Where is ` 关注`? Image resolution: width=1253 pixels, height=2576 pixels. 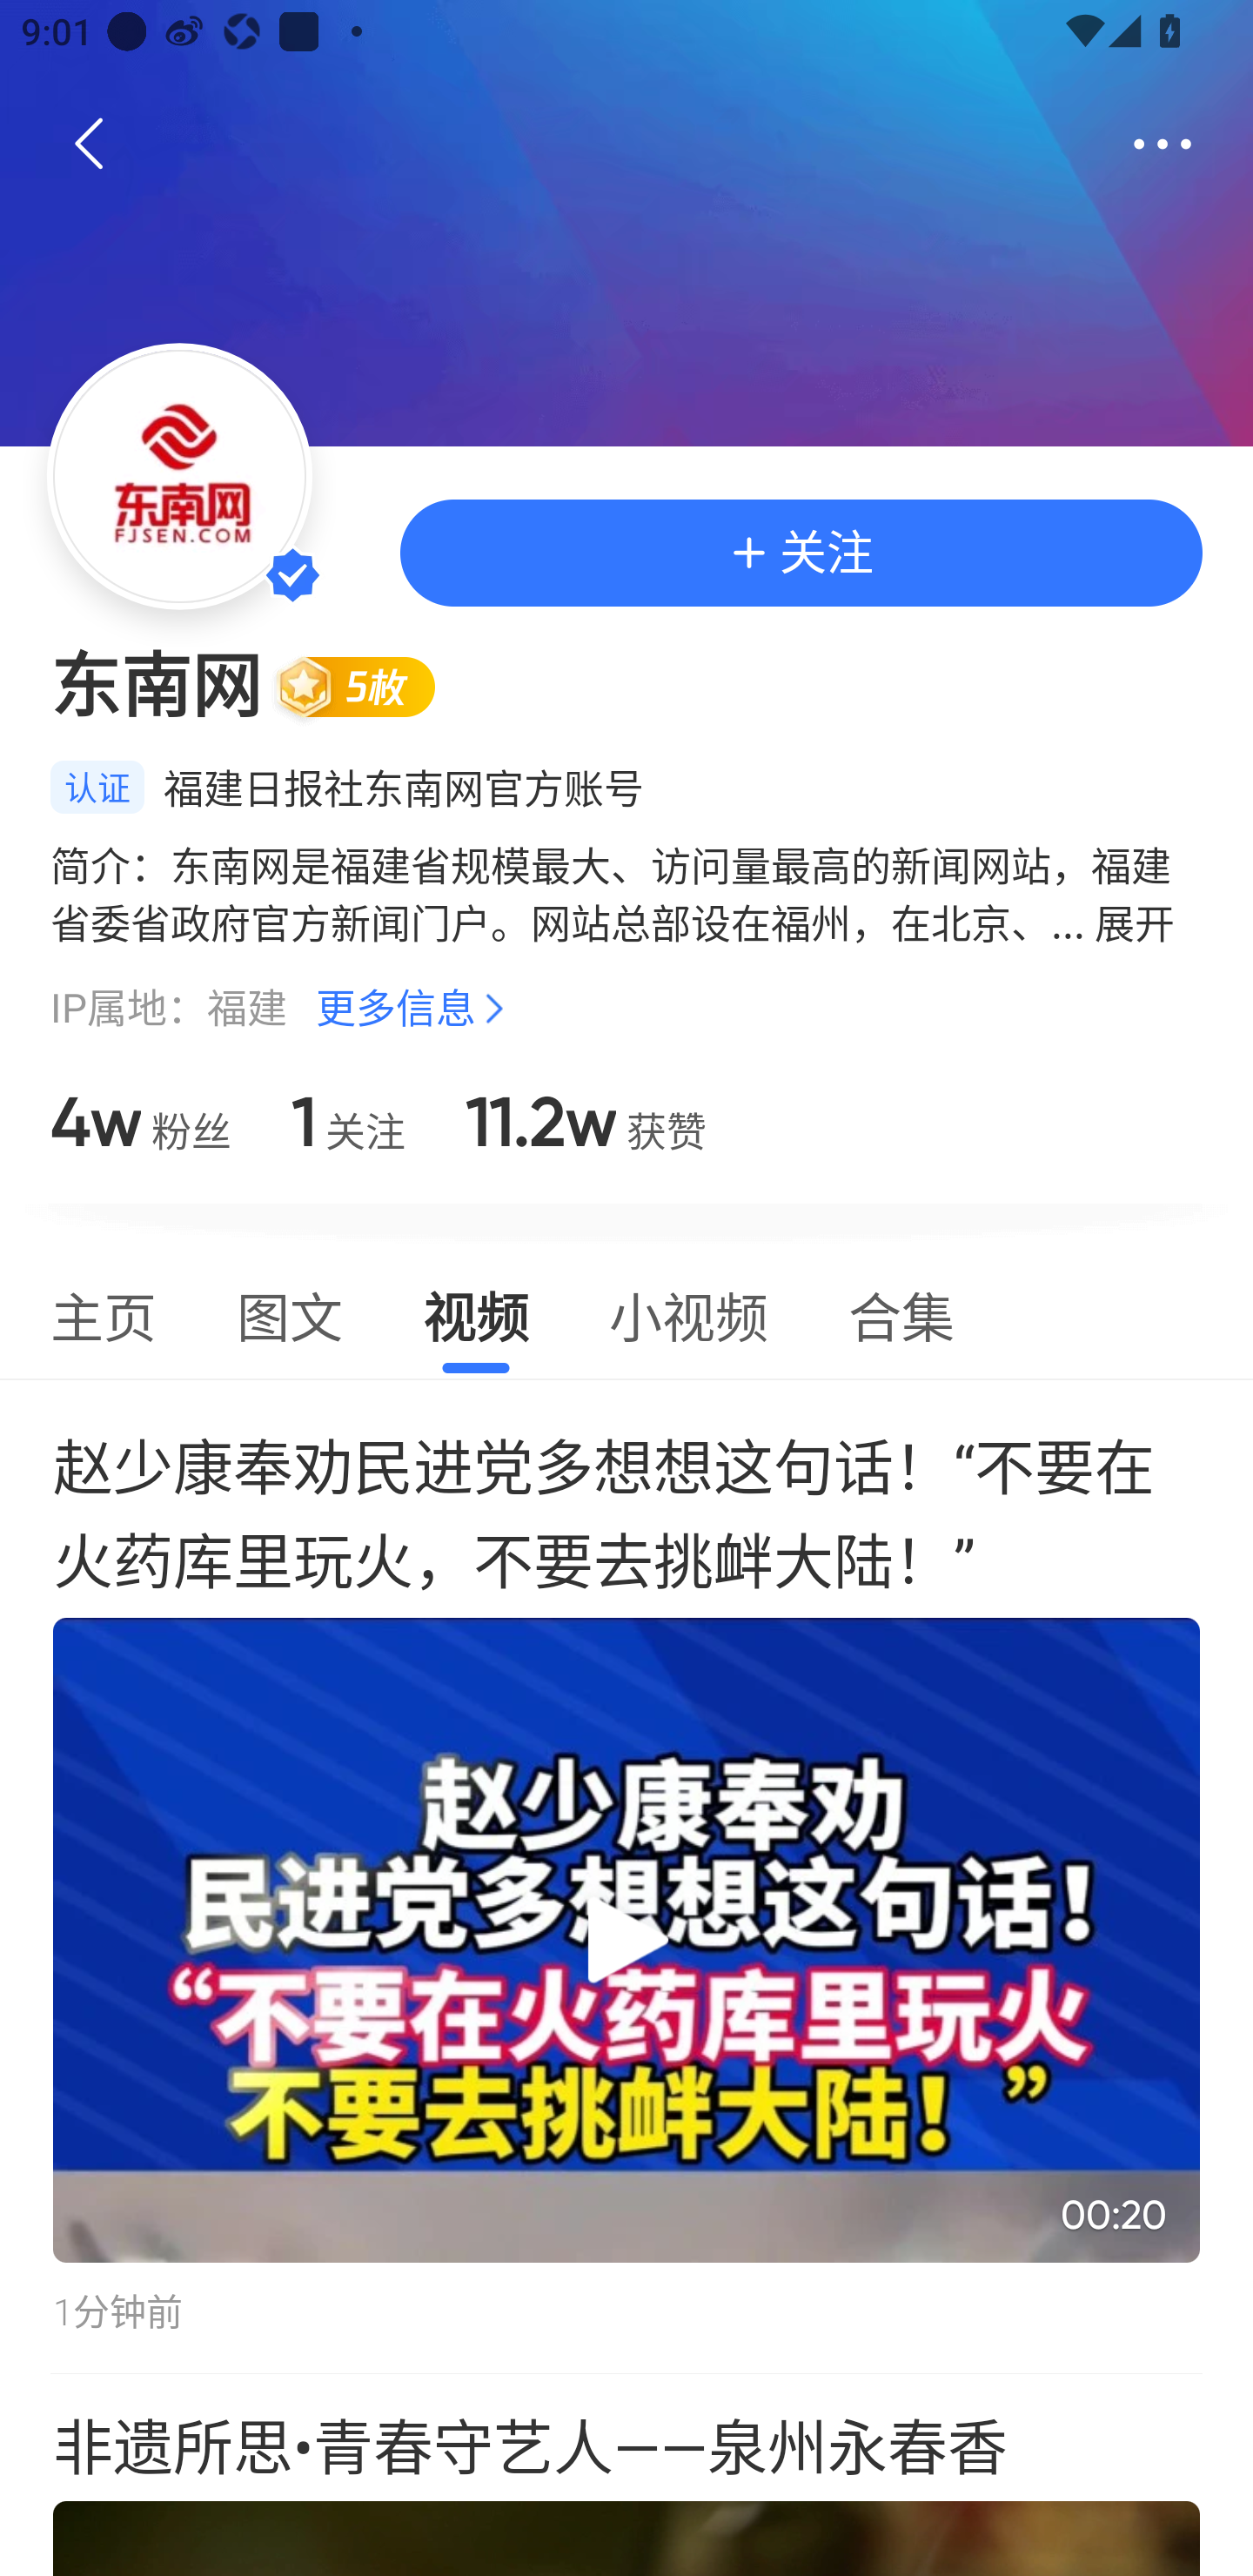
 关注 is located at coordinates (801, 552).